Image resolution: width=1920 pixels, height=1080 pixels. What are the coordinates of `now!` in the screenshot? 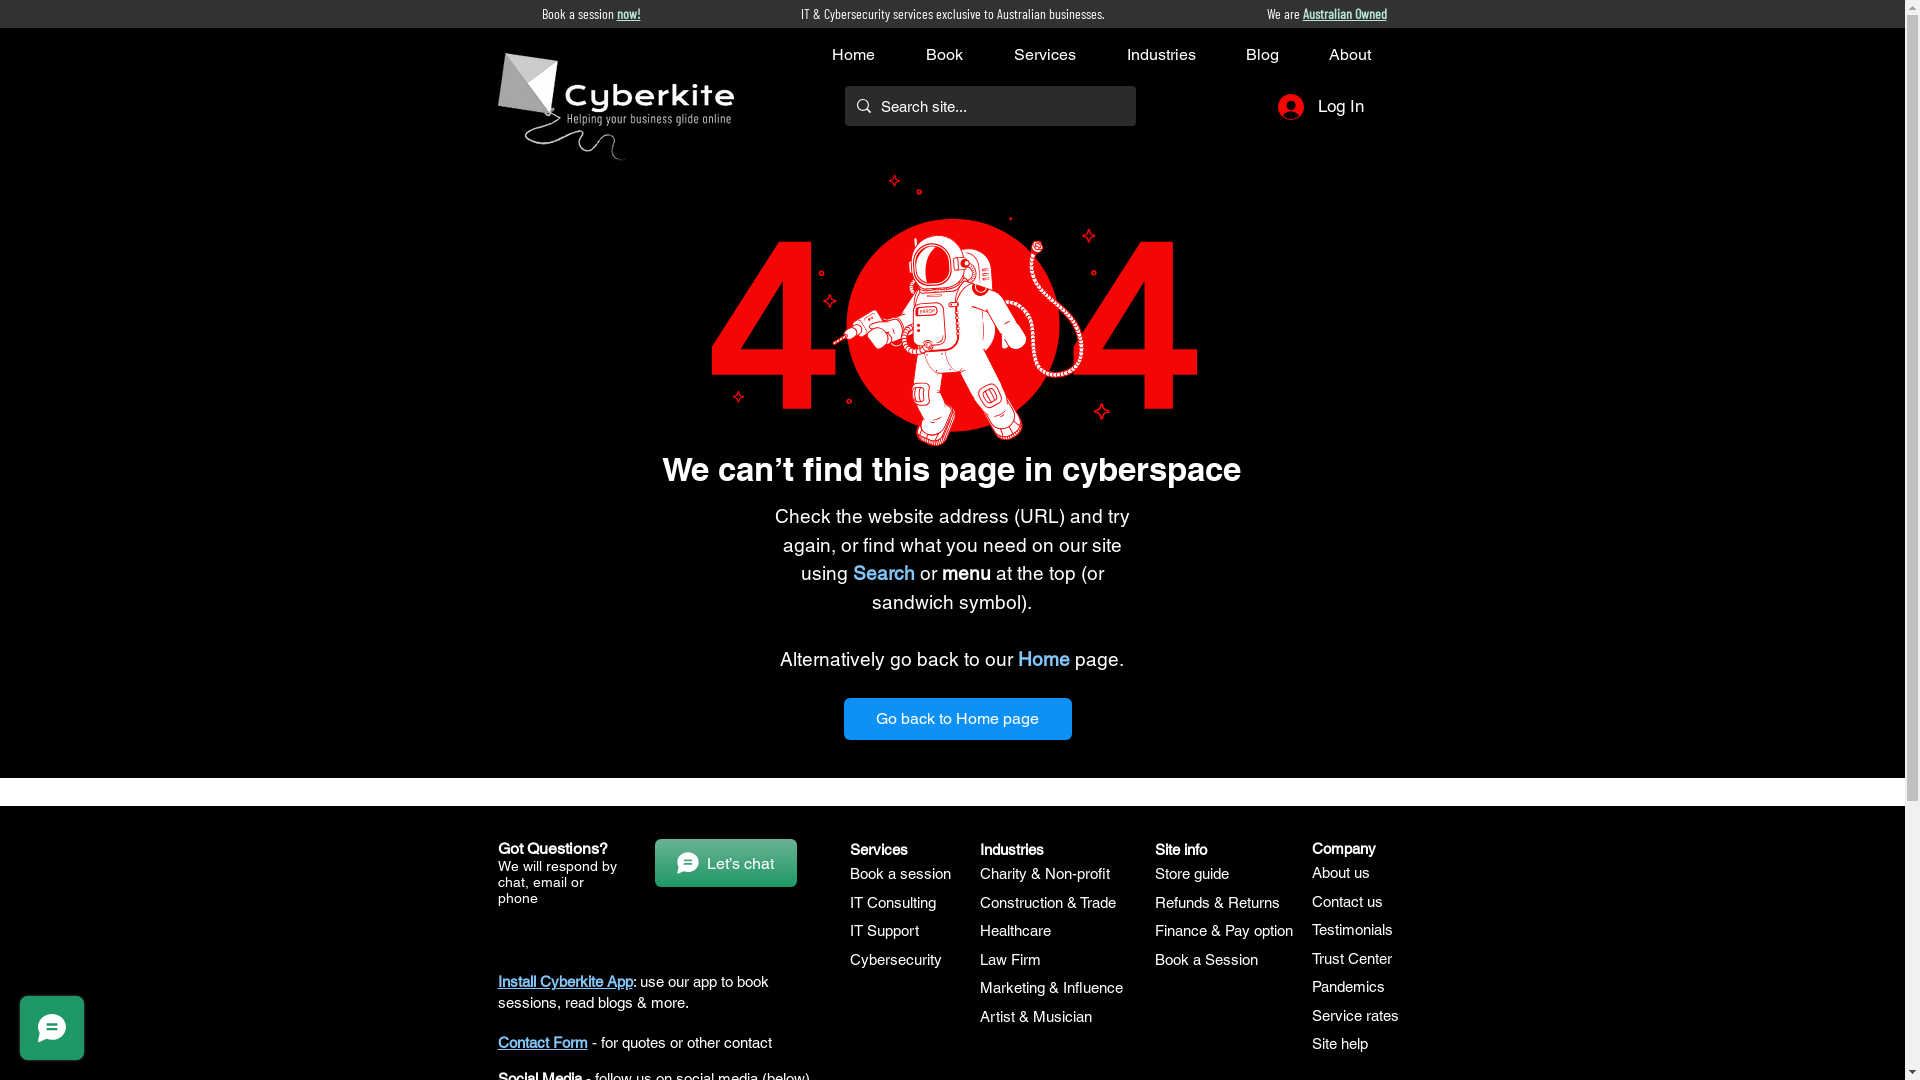 It's located at (628, 14).